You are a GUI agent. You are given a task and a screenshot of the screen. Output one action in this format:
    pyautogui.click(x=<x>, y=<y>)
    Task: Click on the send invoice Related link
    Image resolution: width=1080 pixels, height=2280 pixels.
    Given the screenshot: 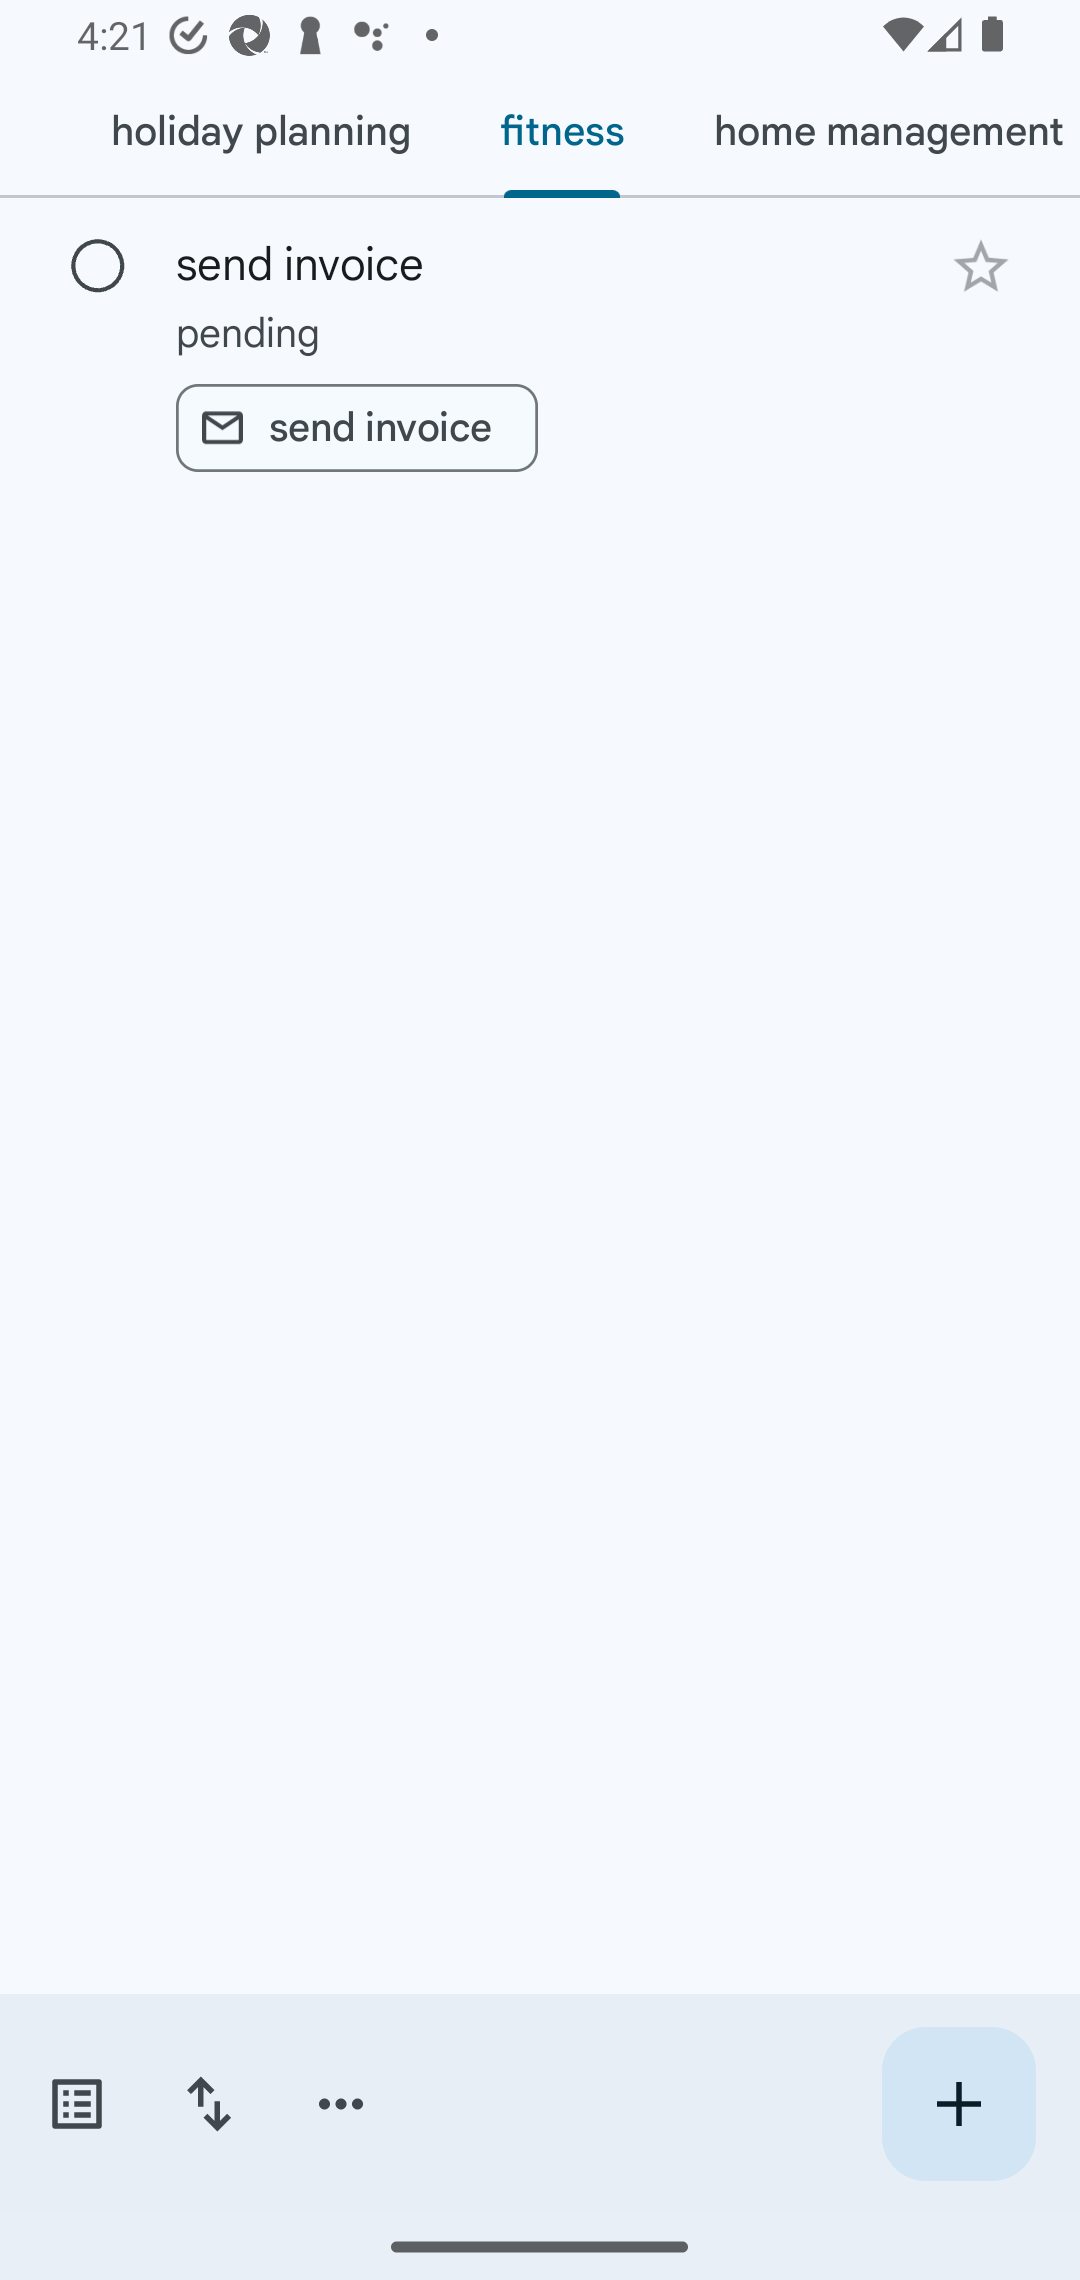 What is the action you would take?
    pyautogui.click(x=356, y=428)
    